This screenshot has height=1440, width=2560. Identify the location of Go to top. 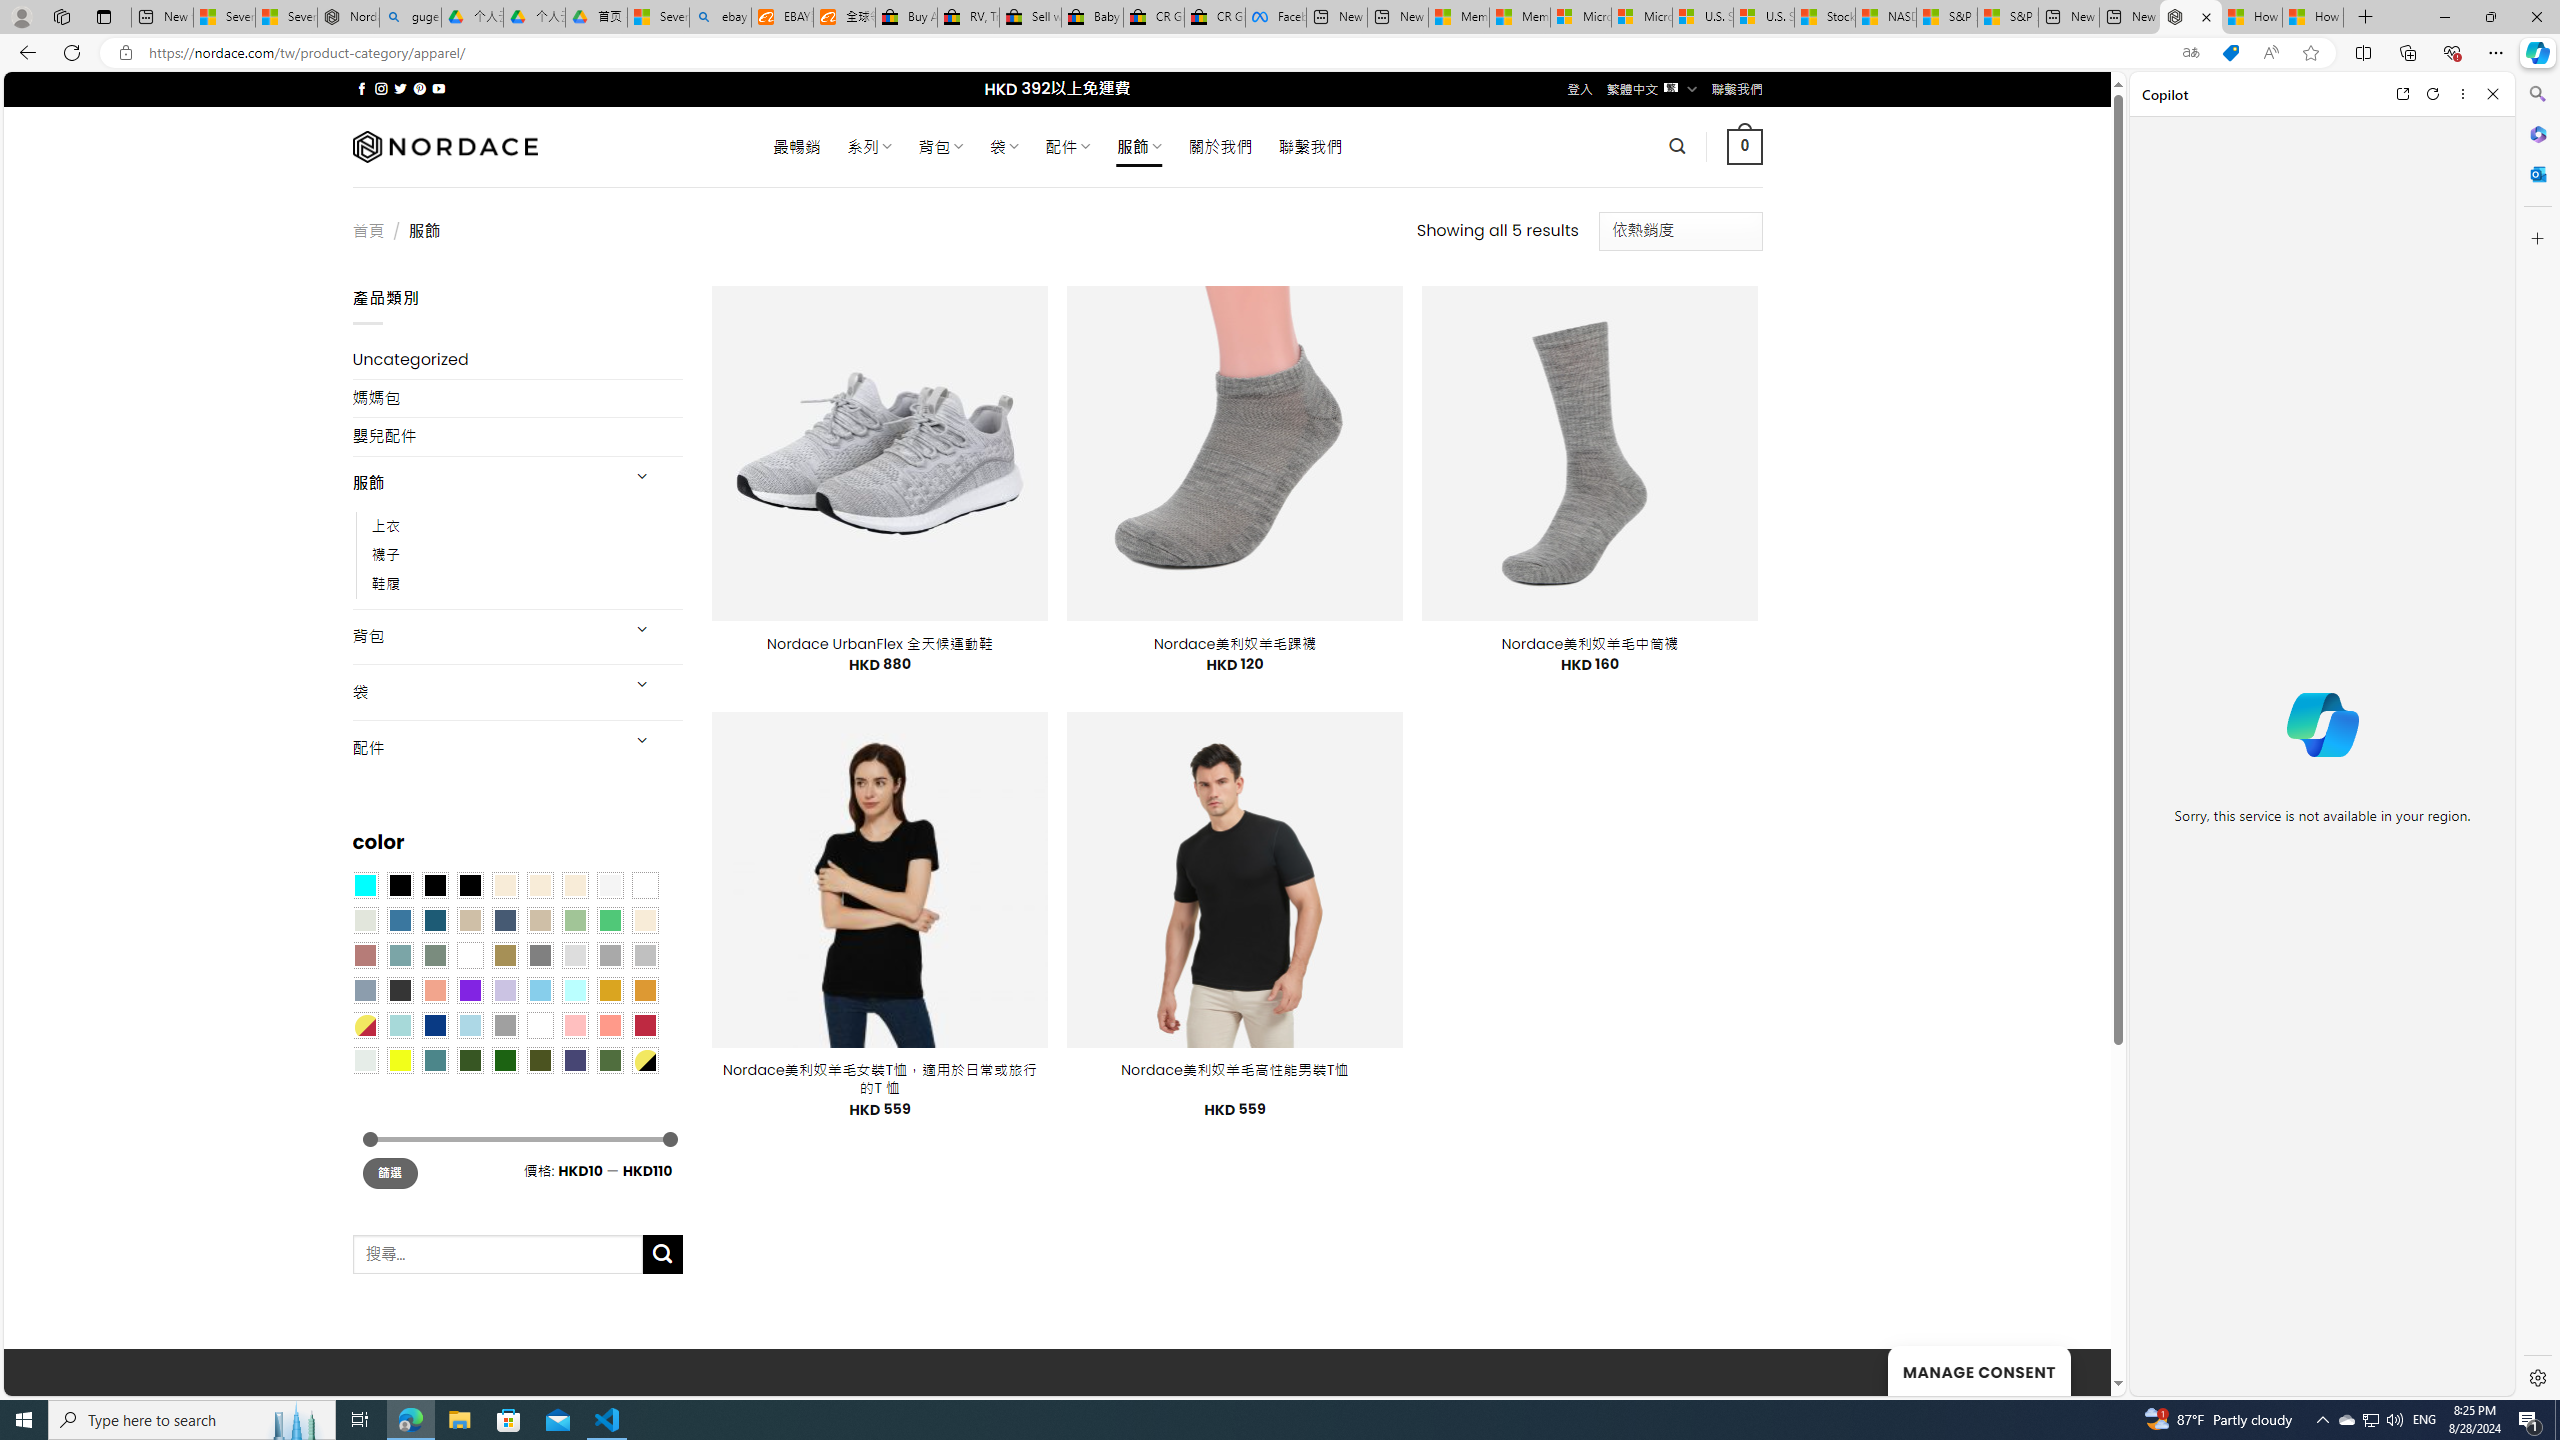
(2069, 1368).